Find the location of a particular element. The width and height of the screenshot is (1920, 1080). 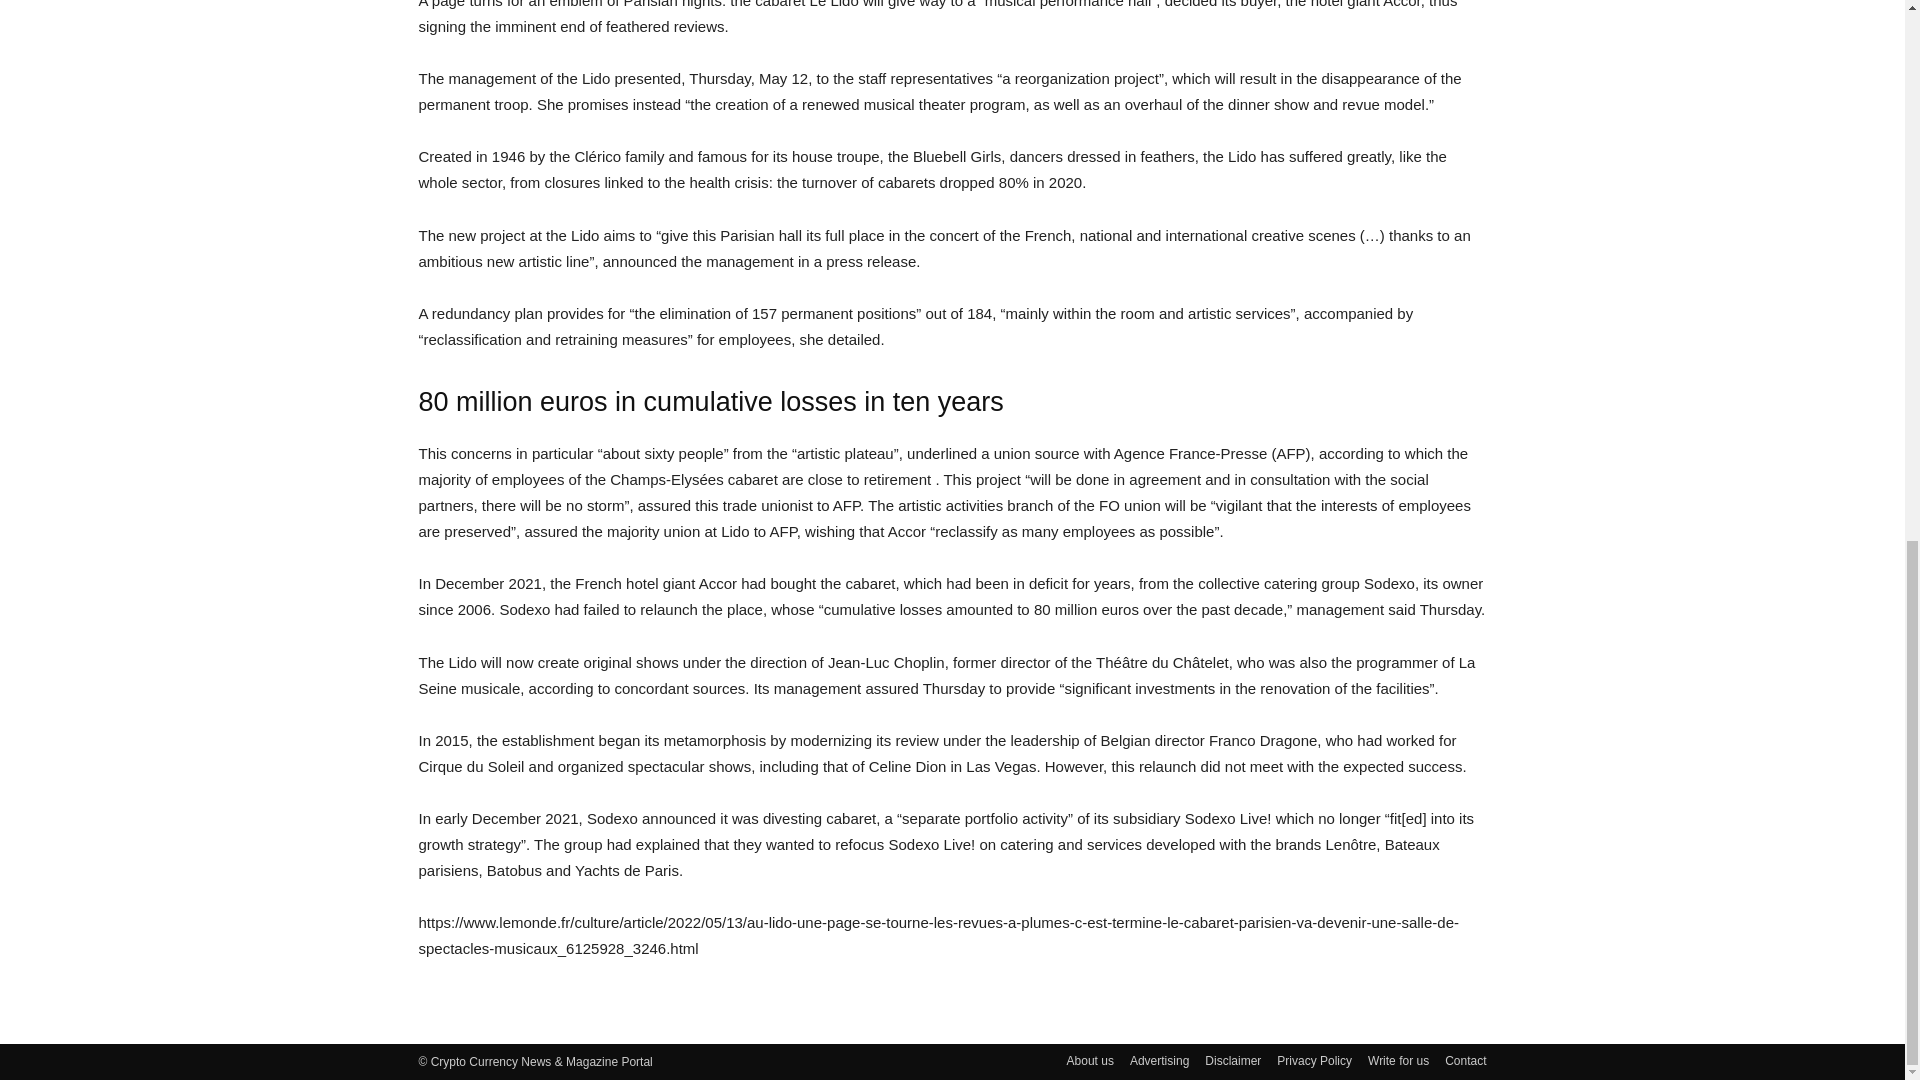

Disclaimer is located at coordinates (1233, 1060).